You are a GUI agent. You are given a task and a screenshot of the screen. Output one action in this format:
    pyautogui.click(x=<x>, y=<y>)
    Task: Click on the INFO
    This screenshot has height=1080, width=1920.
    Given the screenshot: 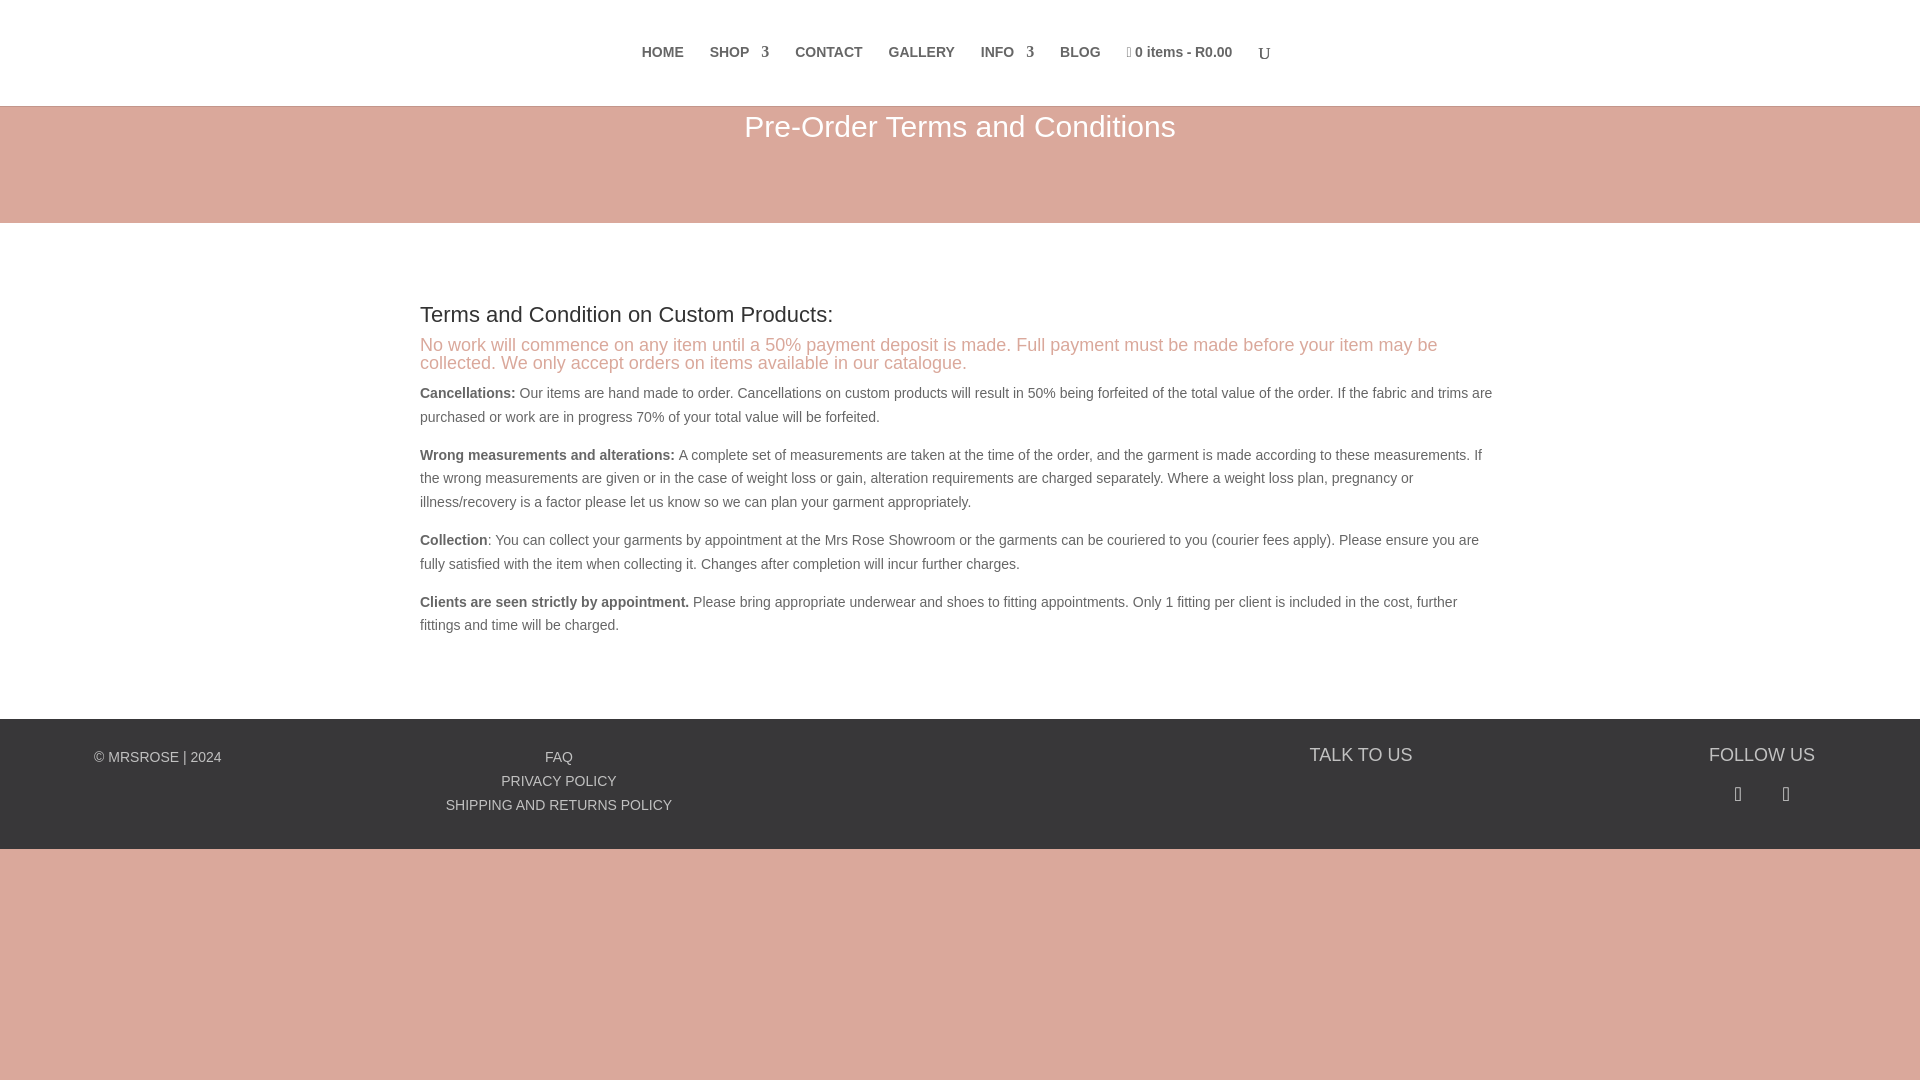 What is the action you would take?
    pyautogui.click(x=1008, y=74)
    